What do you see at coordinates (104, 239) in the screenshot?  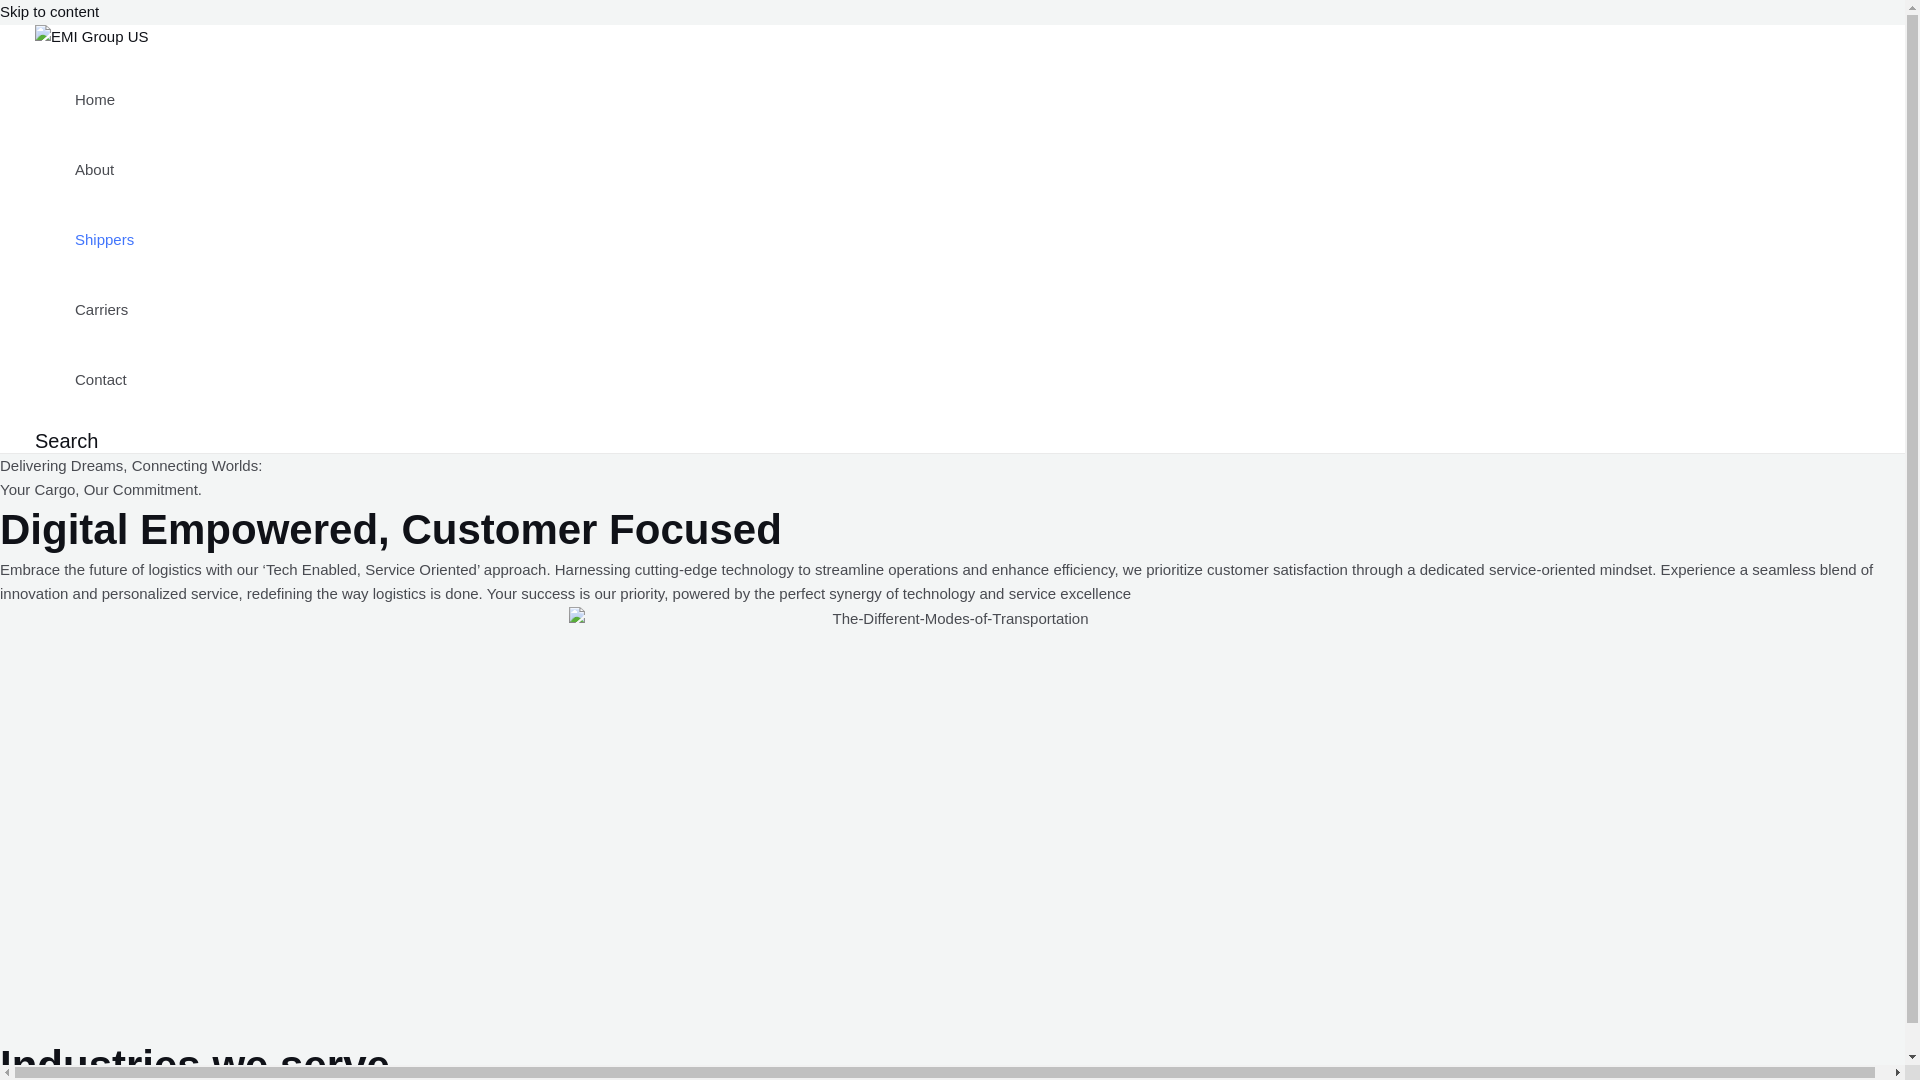 I see `Shippers` at bounding box center [104, 239].